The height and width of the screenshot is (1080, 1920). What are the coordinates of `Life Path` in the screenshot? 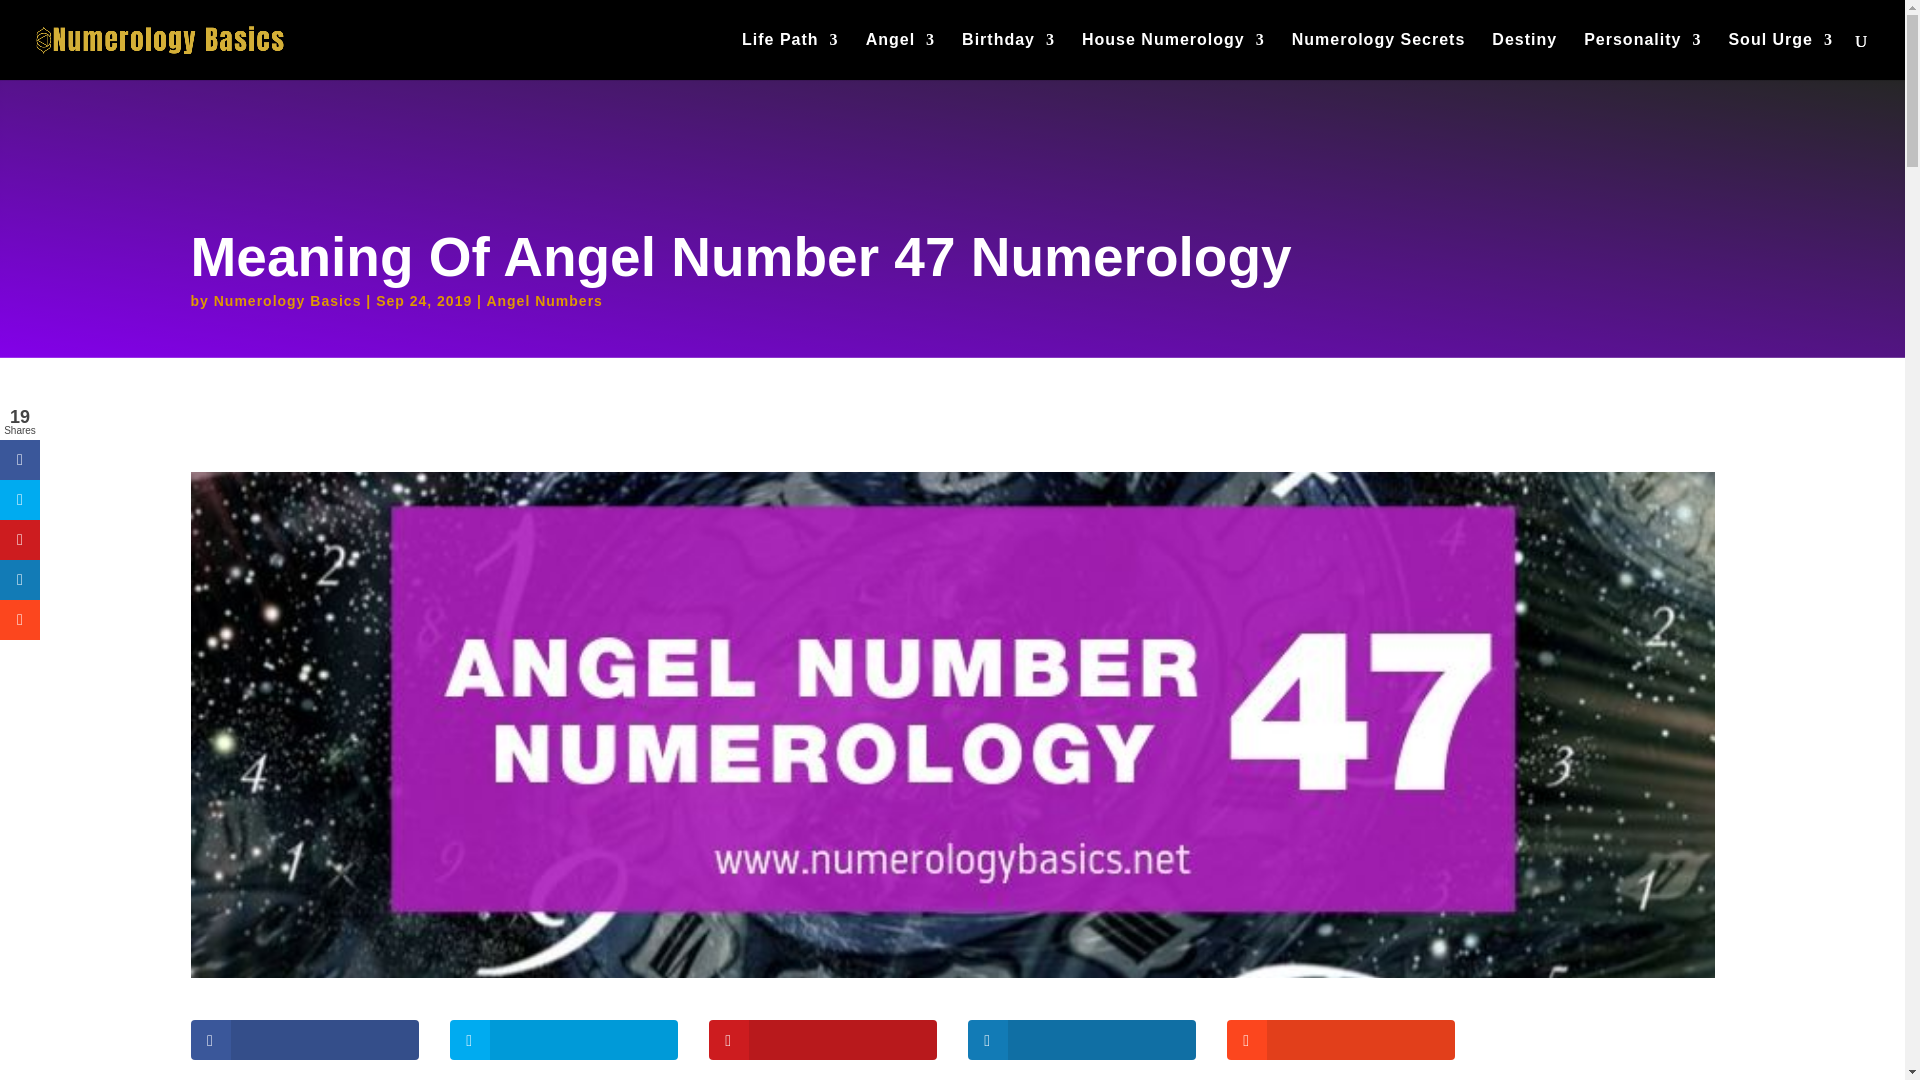 It's located at (790, 56).